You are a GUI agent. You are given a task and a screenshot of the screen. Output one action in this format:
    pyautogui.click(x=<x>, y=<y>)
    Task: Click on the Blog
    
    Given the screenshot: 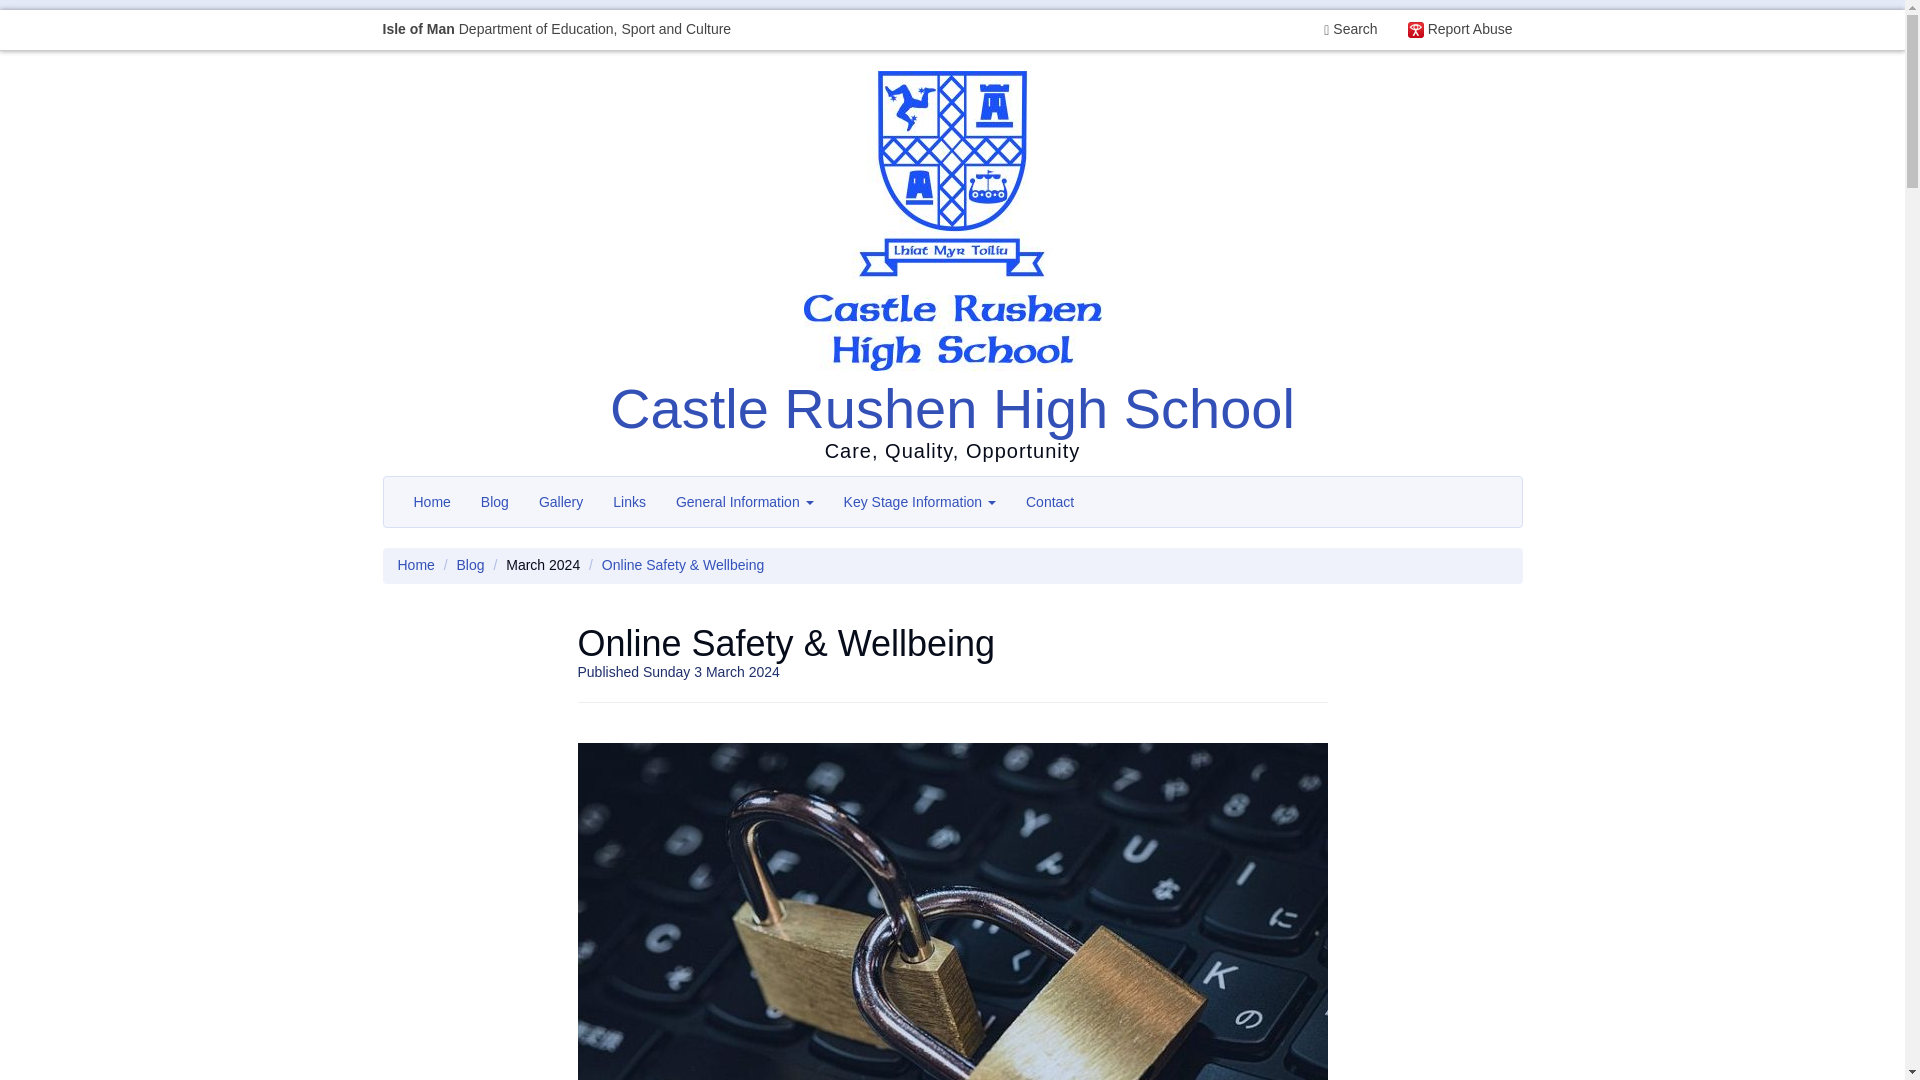 What is the action you would take?
    pyautogui.click(x=470, y=565)
    